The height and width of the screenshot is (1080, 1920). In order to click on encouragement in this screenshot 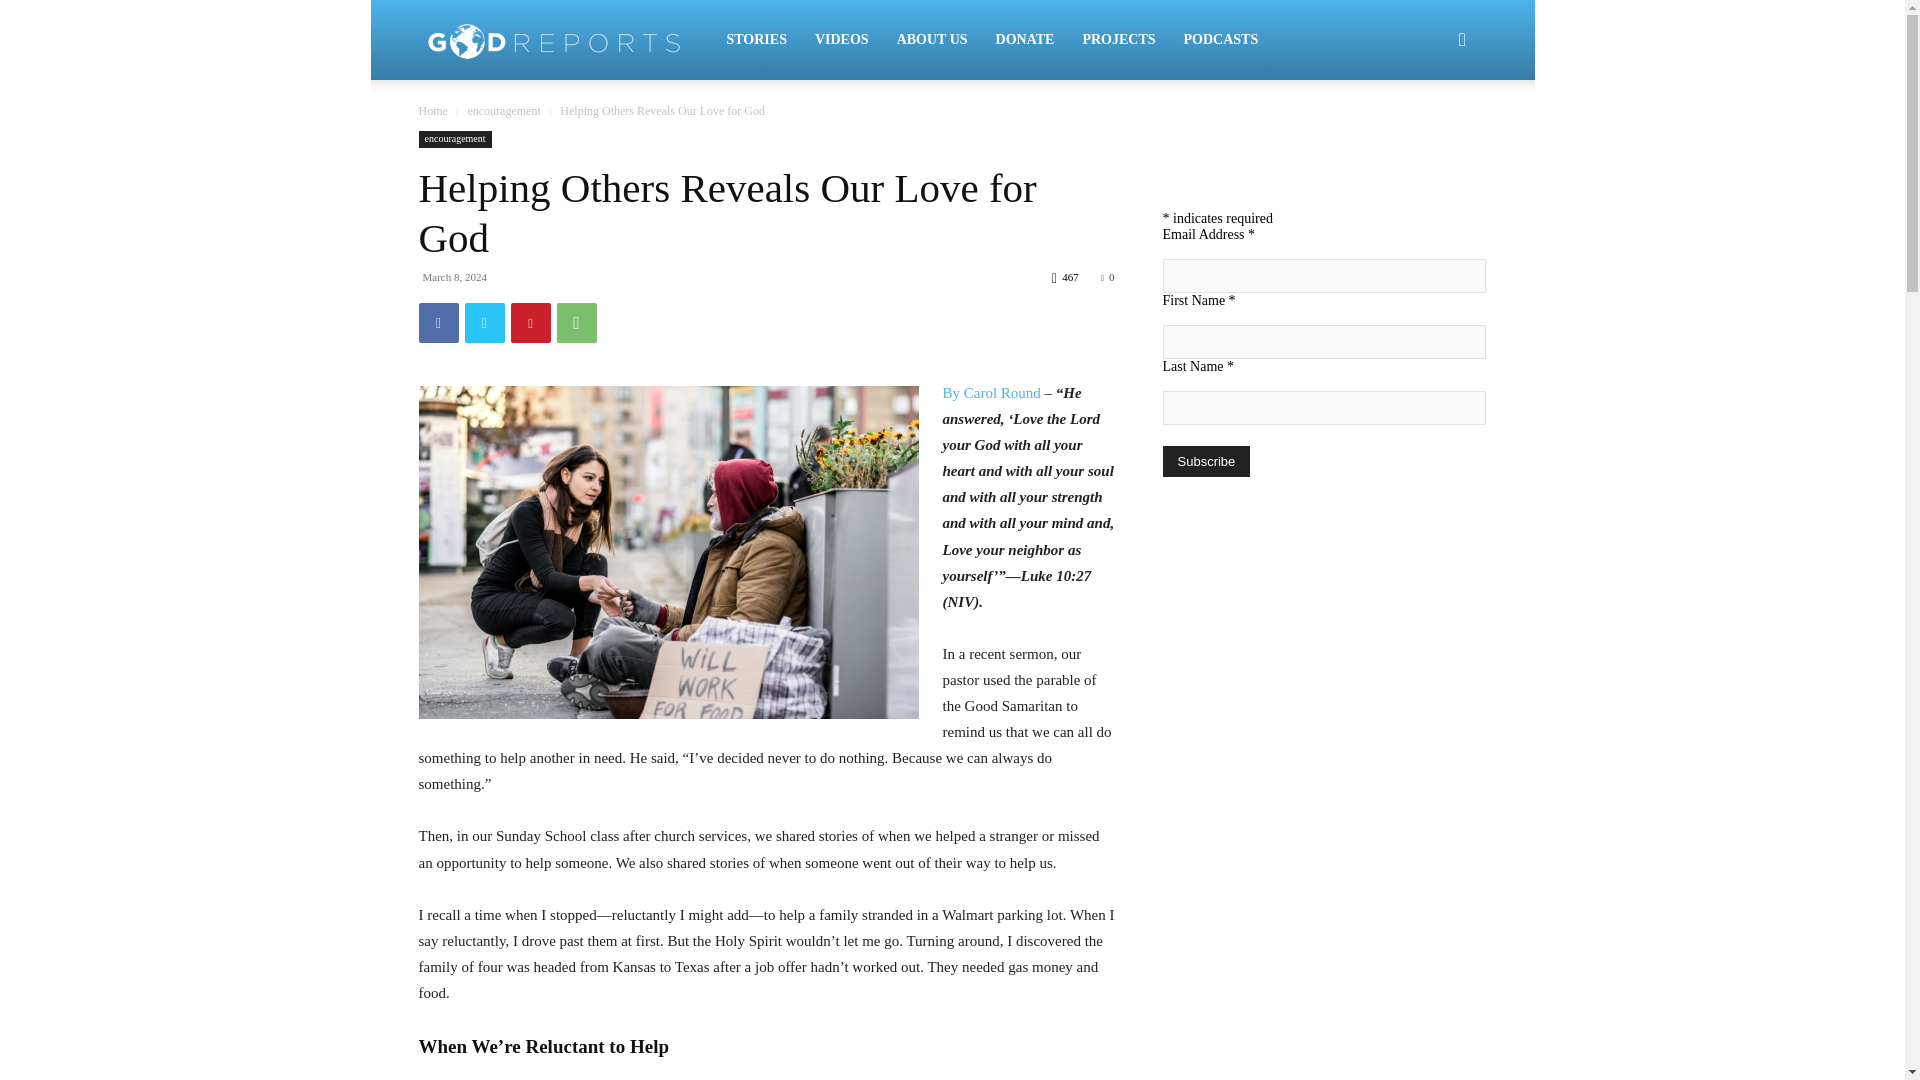, I will do `click(454, 138)`.